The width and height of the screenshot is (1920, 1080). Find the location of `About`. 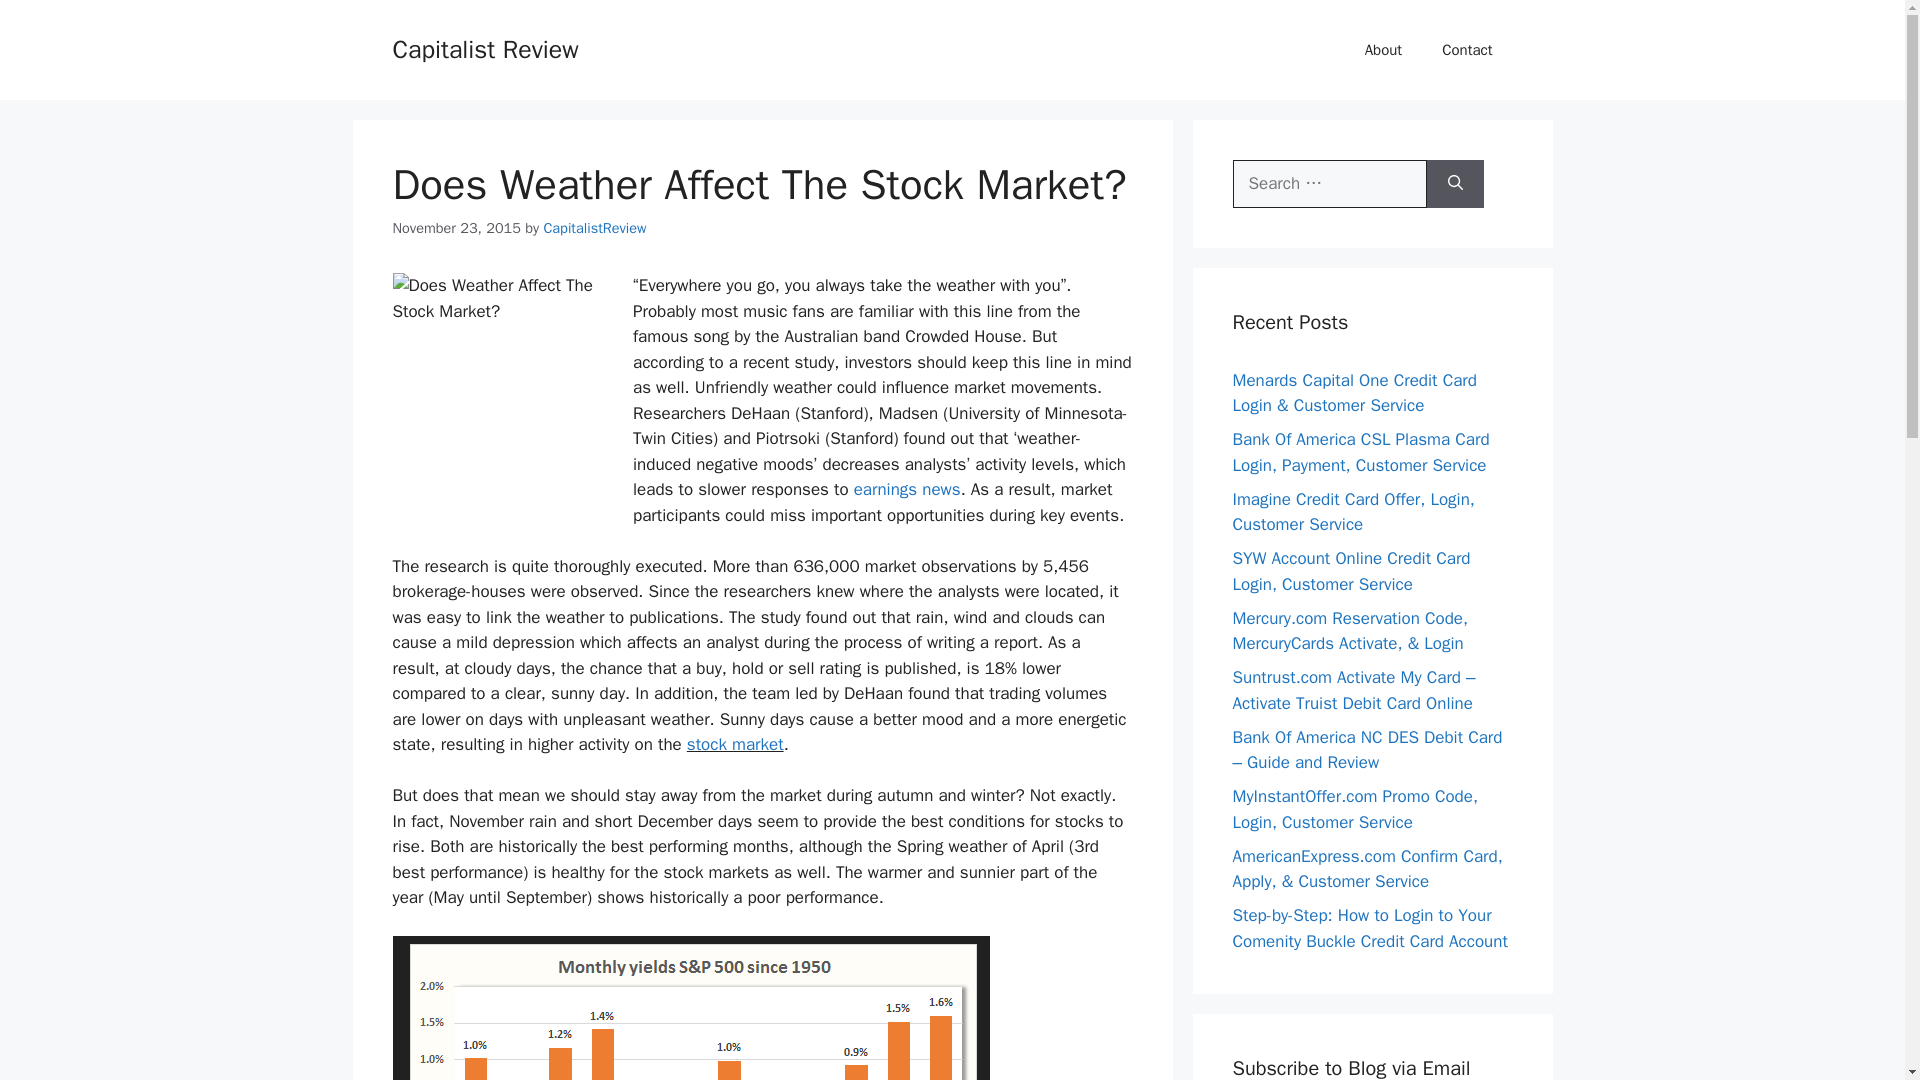

About is located at coordinates (1384, 50).